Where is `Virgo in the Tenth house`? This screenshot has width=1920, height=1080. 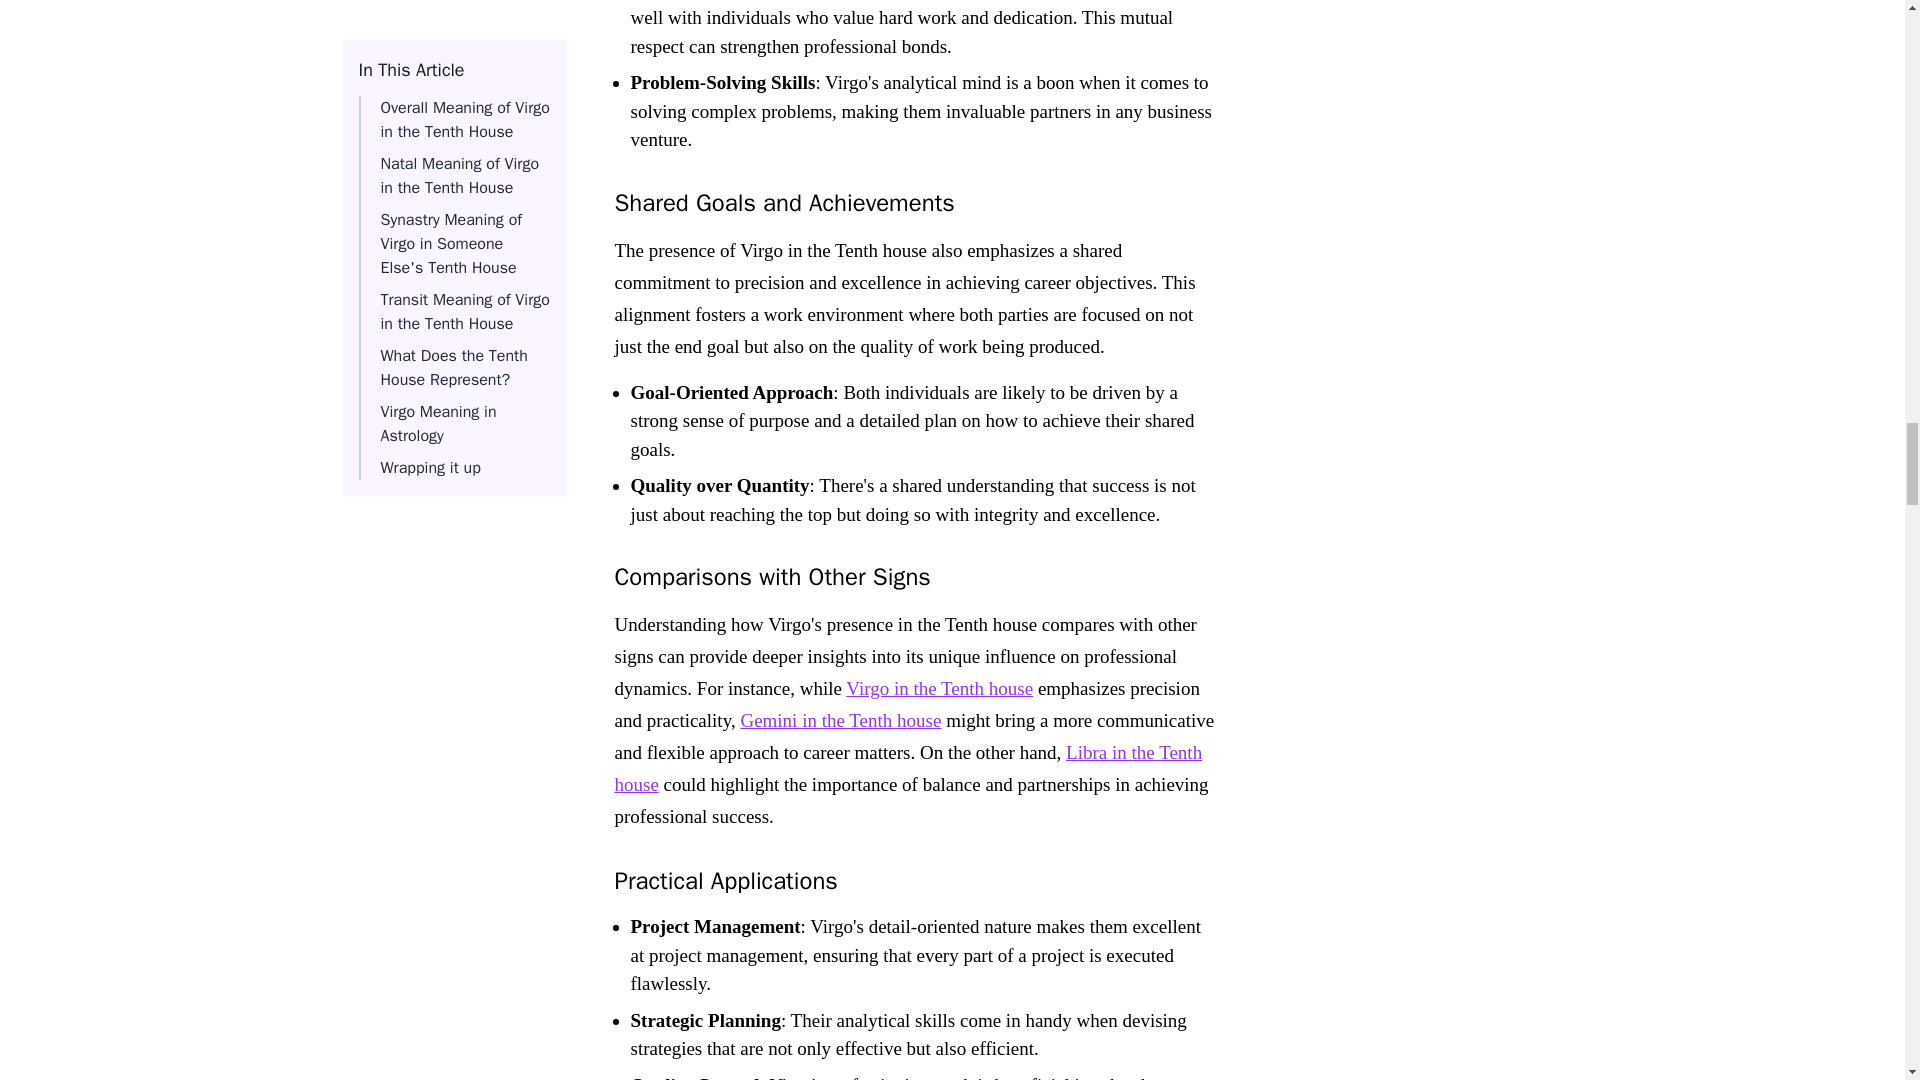
Virgo in the Tenth house is located at coordinates (939, 688).